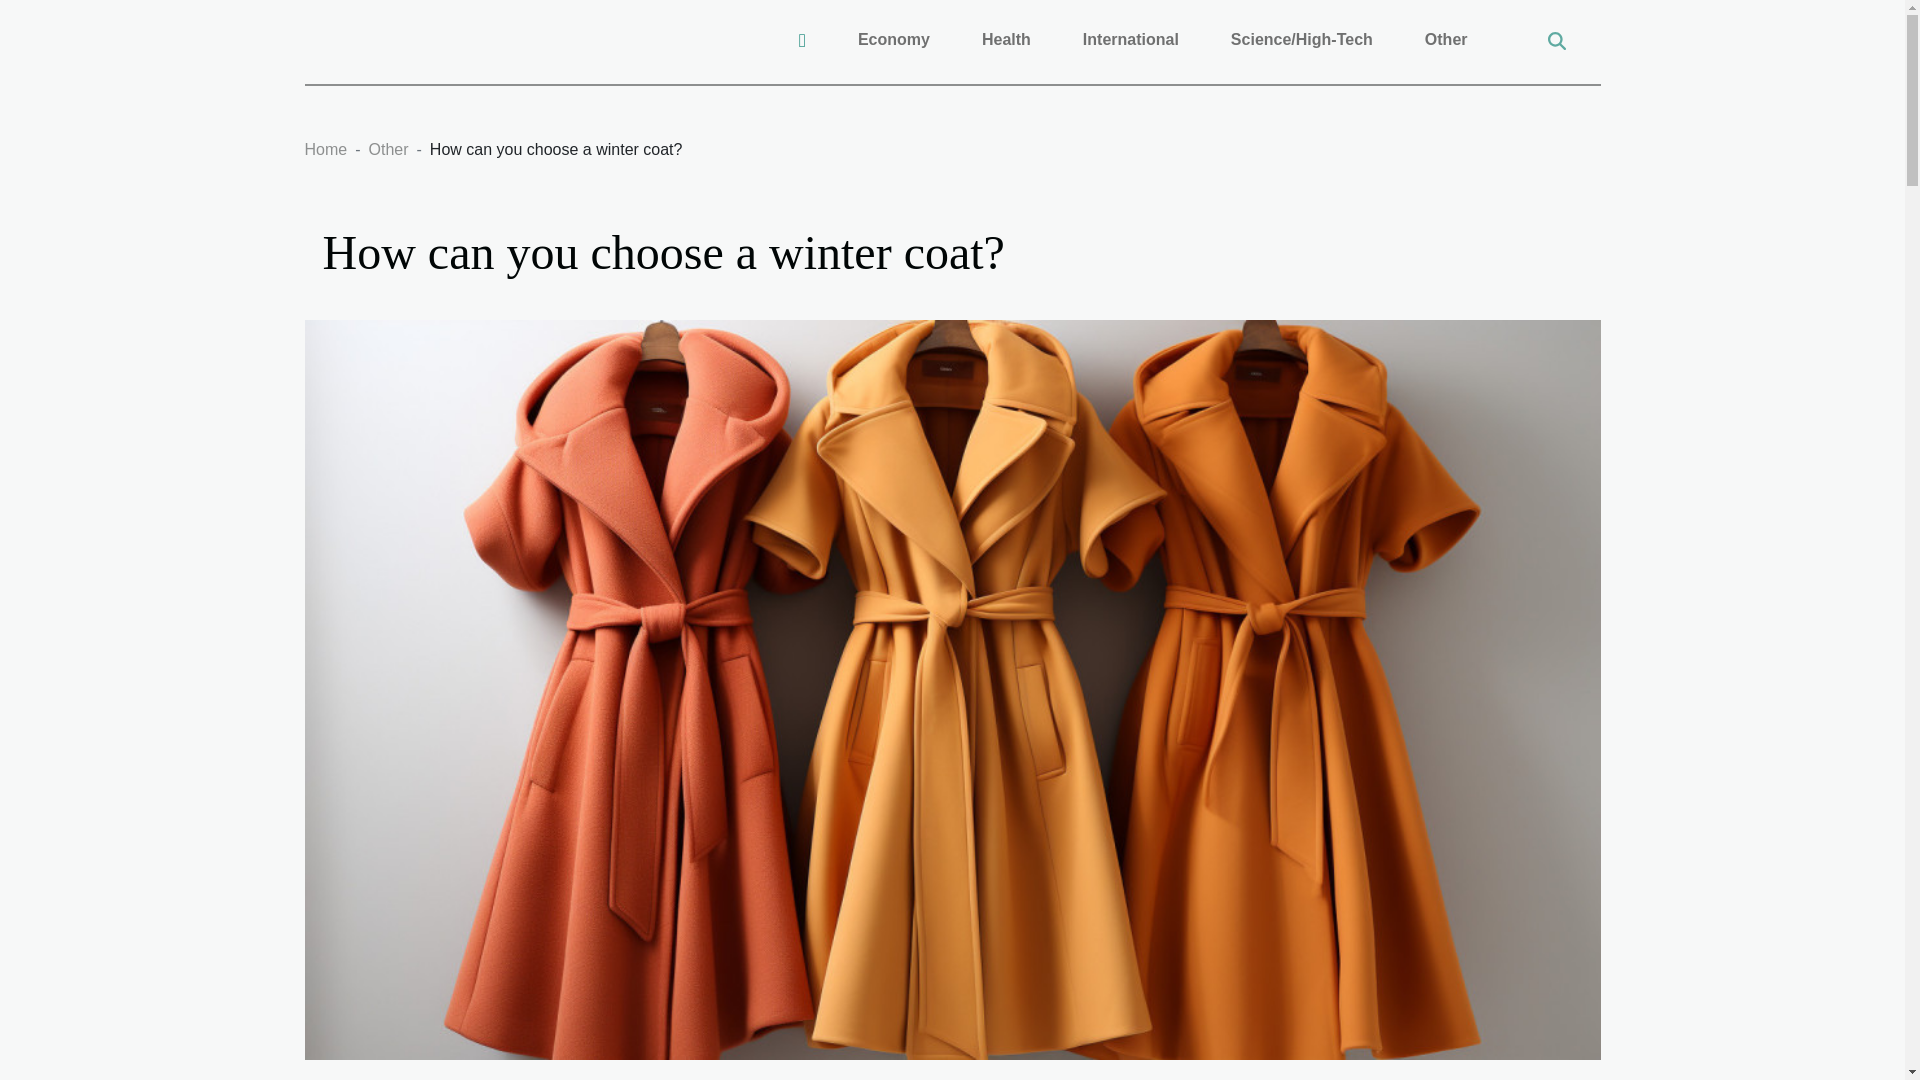  Describe the element at coordinates (894, 40) in the screenshot. I see `Economy` at that location.